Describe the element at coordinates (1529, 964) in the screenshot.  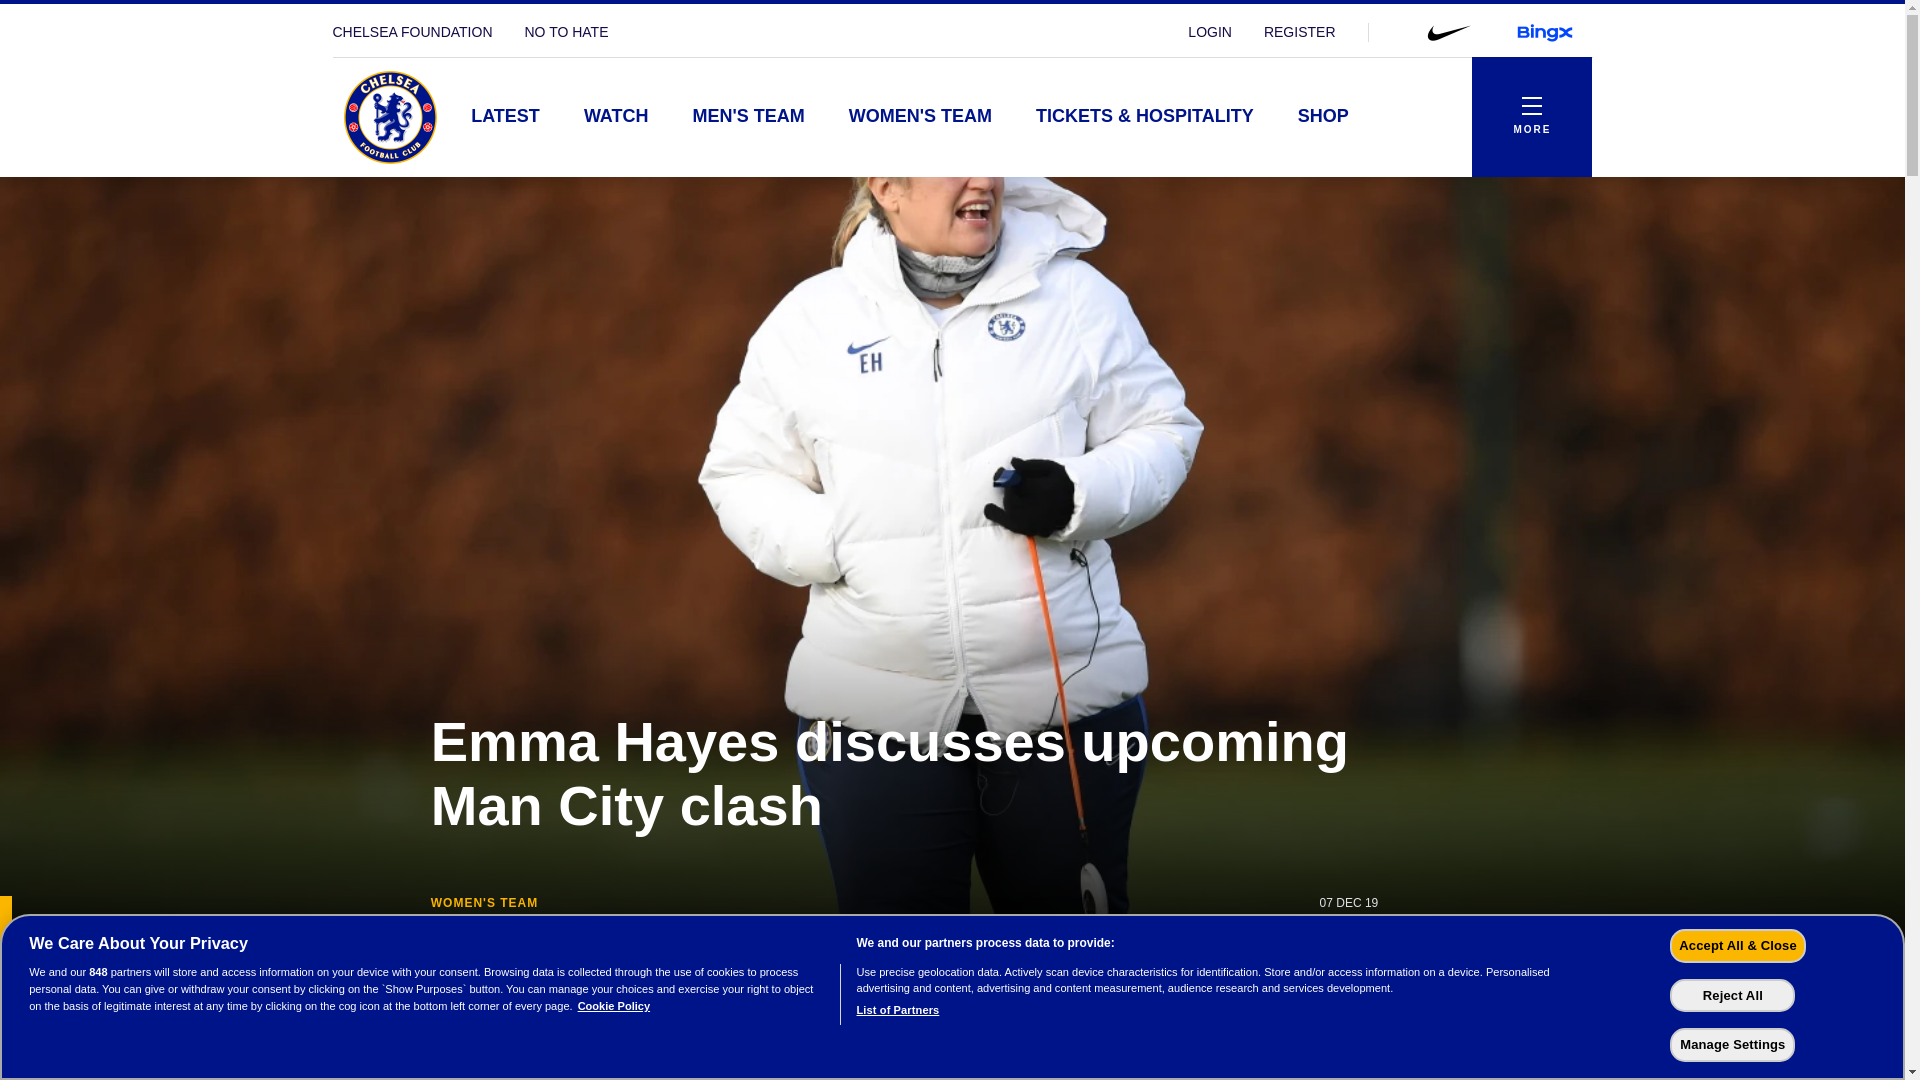
I see `twitter` at that location.